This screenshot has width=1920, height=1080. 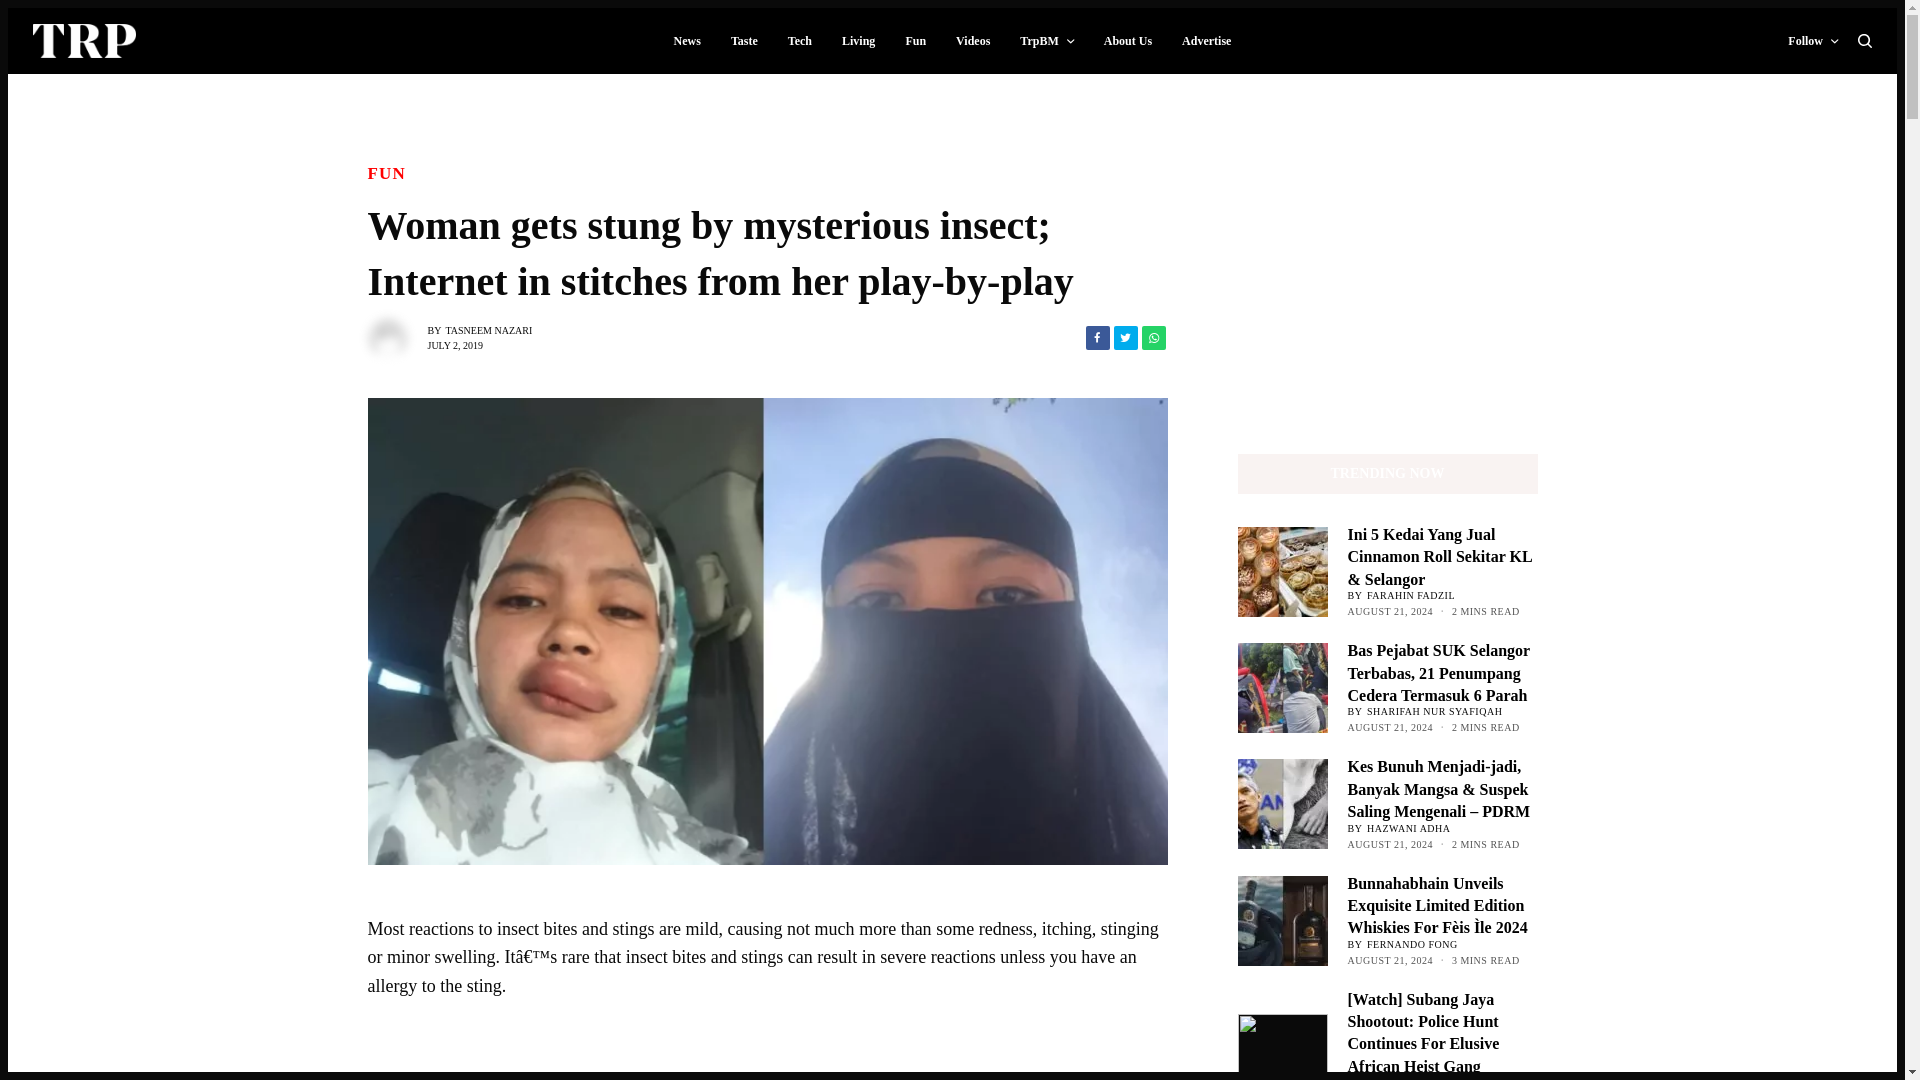 What do you see at coordinates (388, 170) in the screenshot?
I see `Fun` at bounding box center [388, 170].